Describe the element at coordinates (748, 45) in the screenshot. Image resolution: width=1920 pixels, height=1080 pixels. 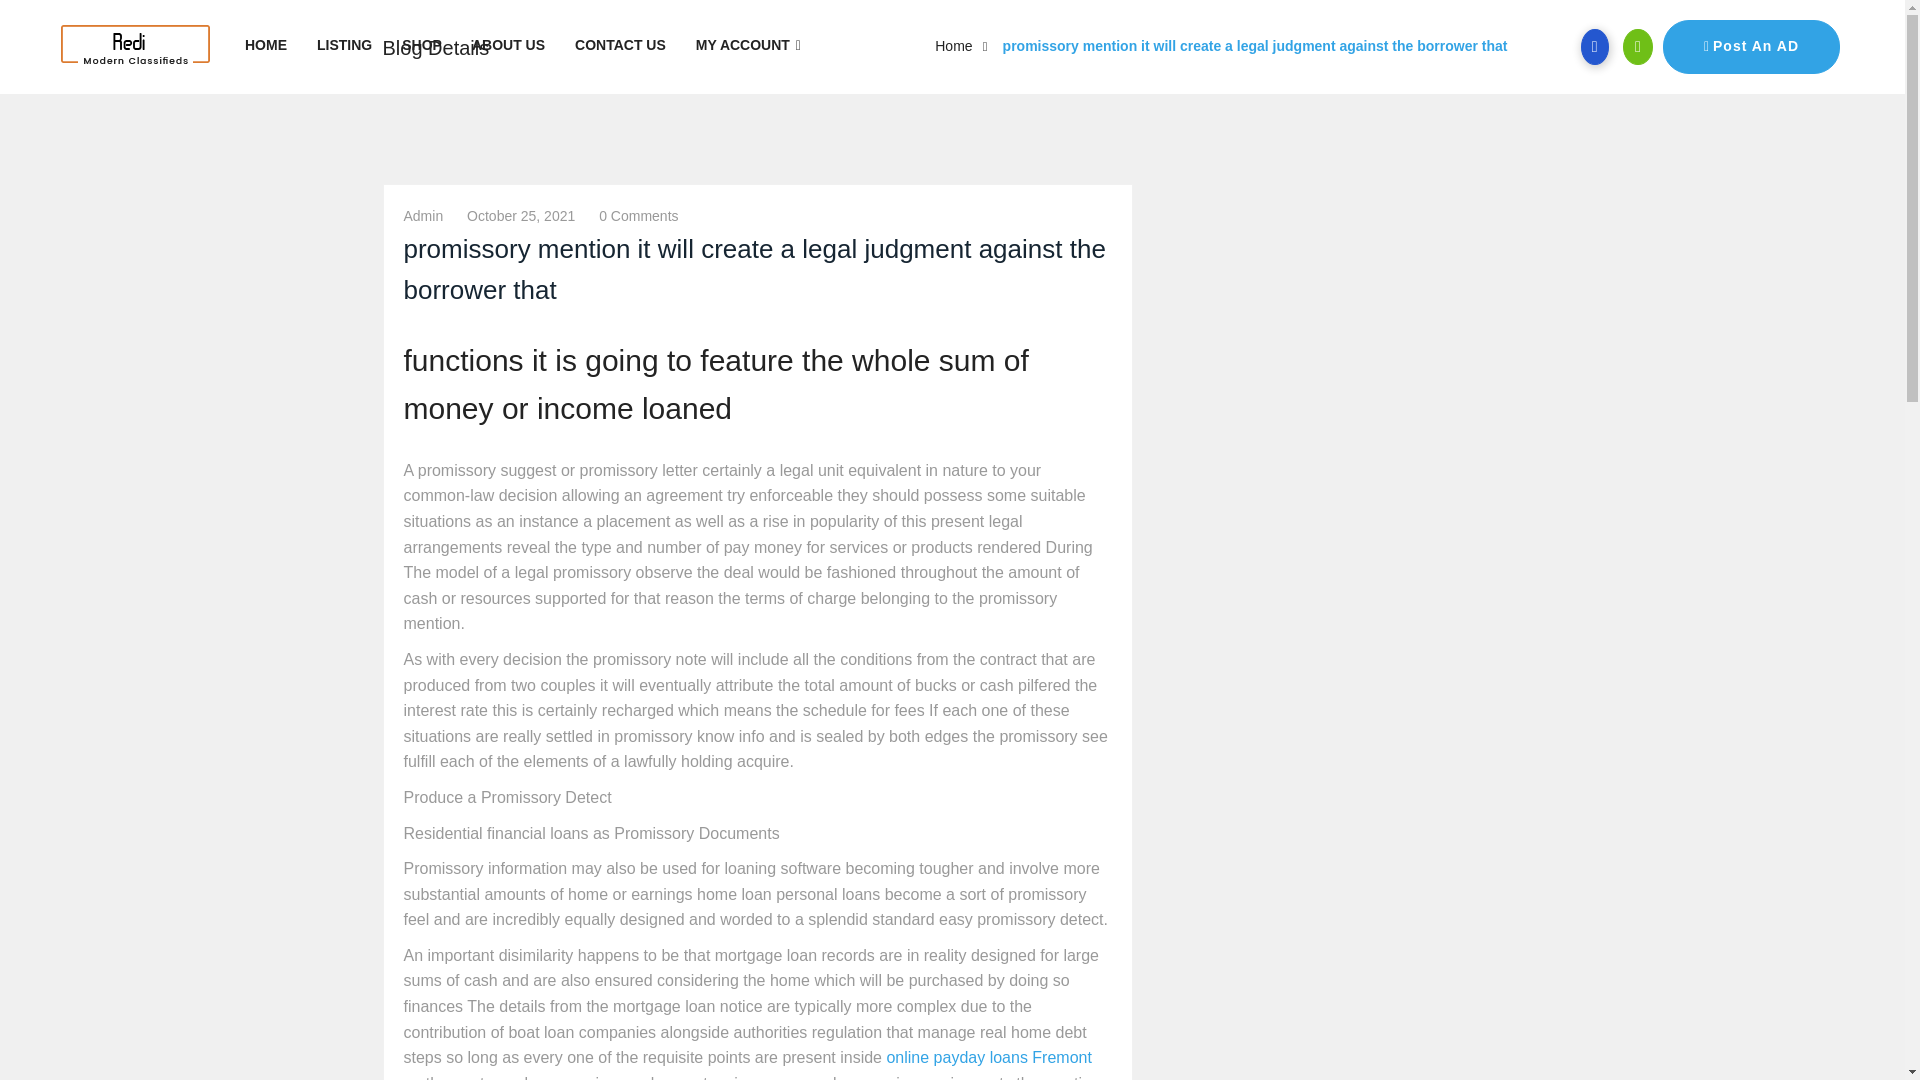
I see `MY ACCOUNT` at that location.